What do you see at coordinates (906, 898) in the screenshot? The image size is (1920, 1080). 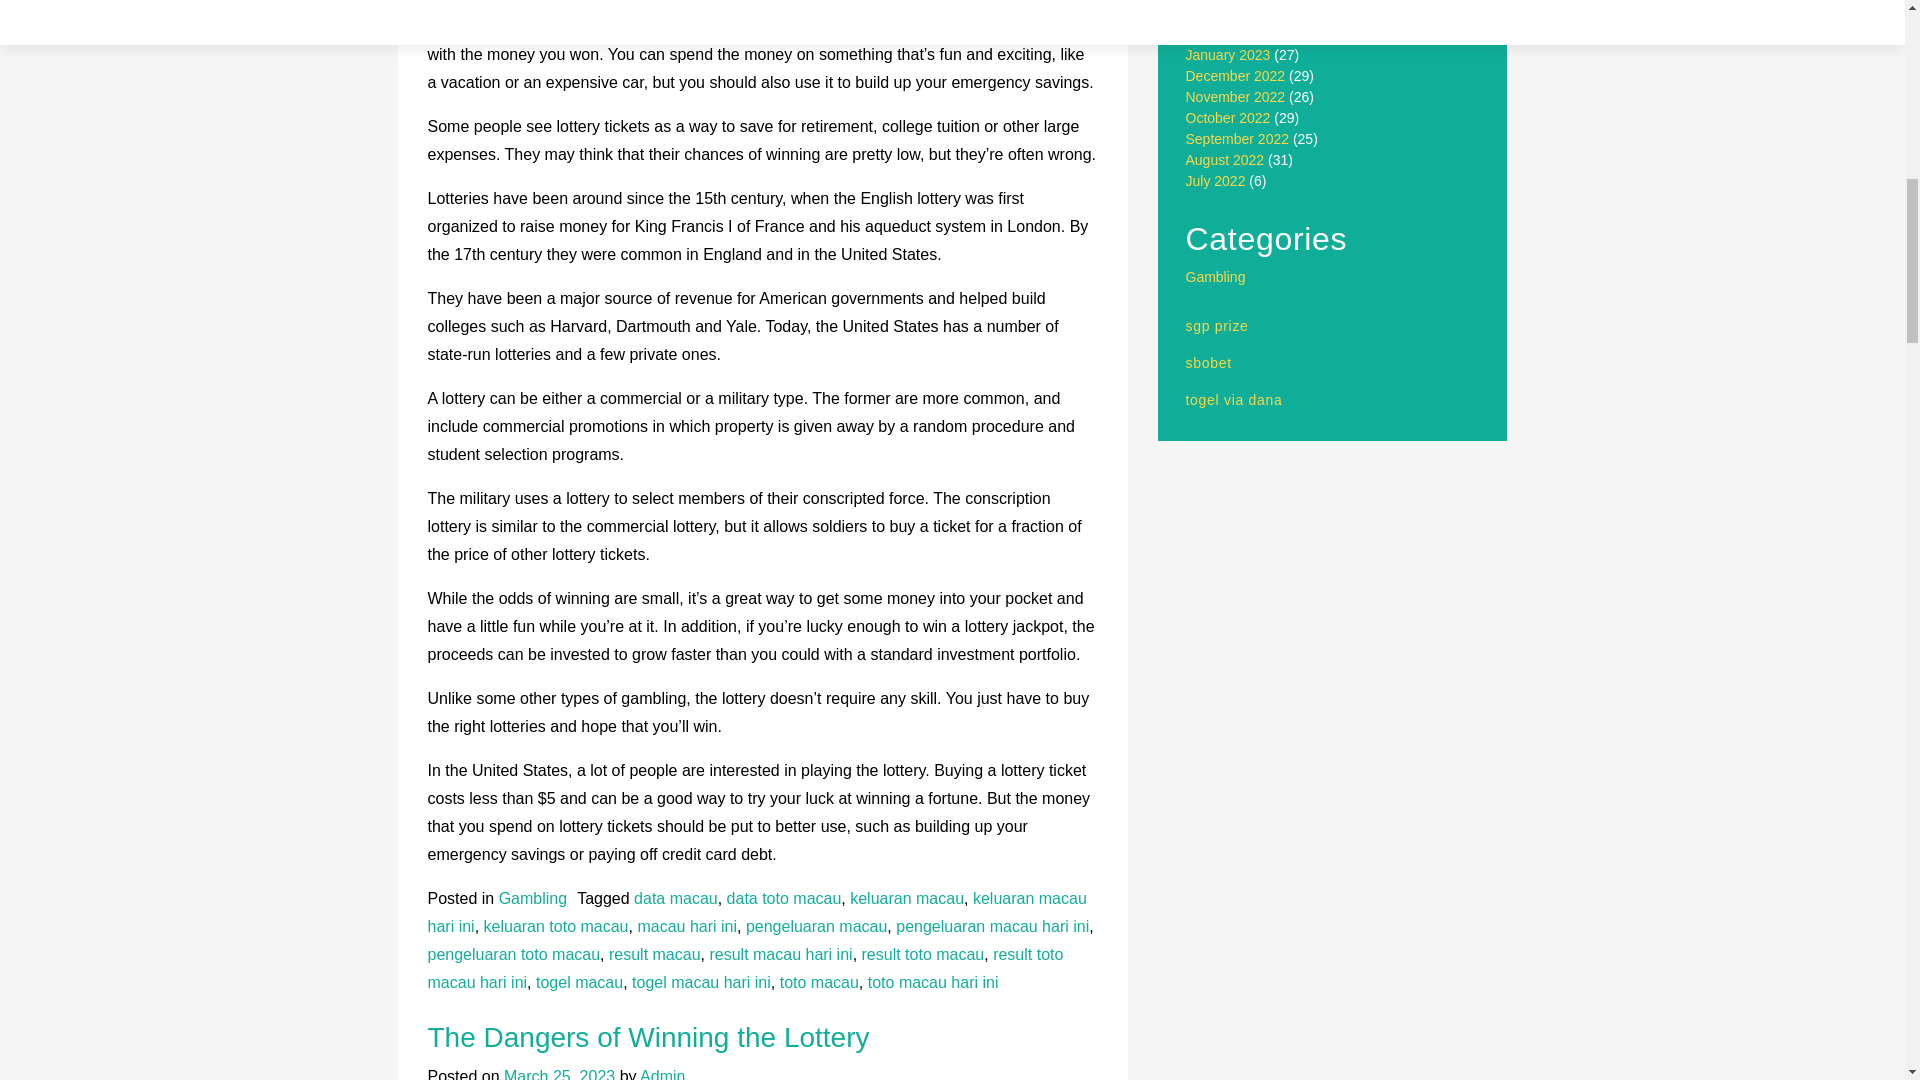 I see `keluaran macau` at bounding box center [906, 898].